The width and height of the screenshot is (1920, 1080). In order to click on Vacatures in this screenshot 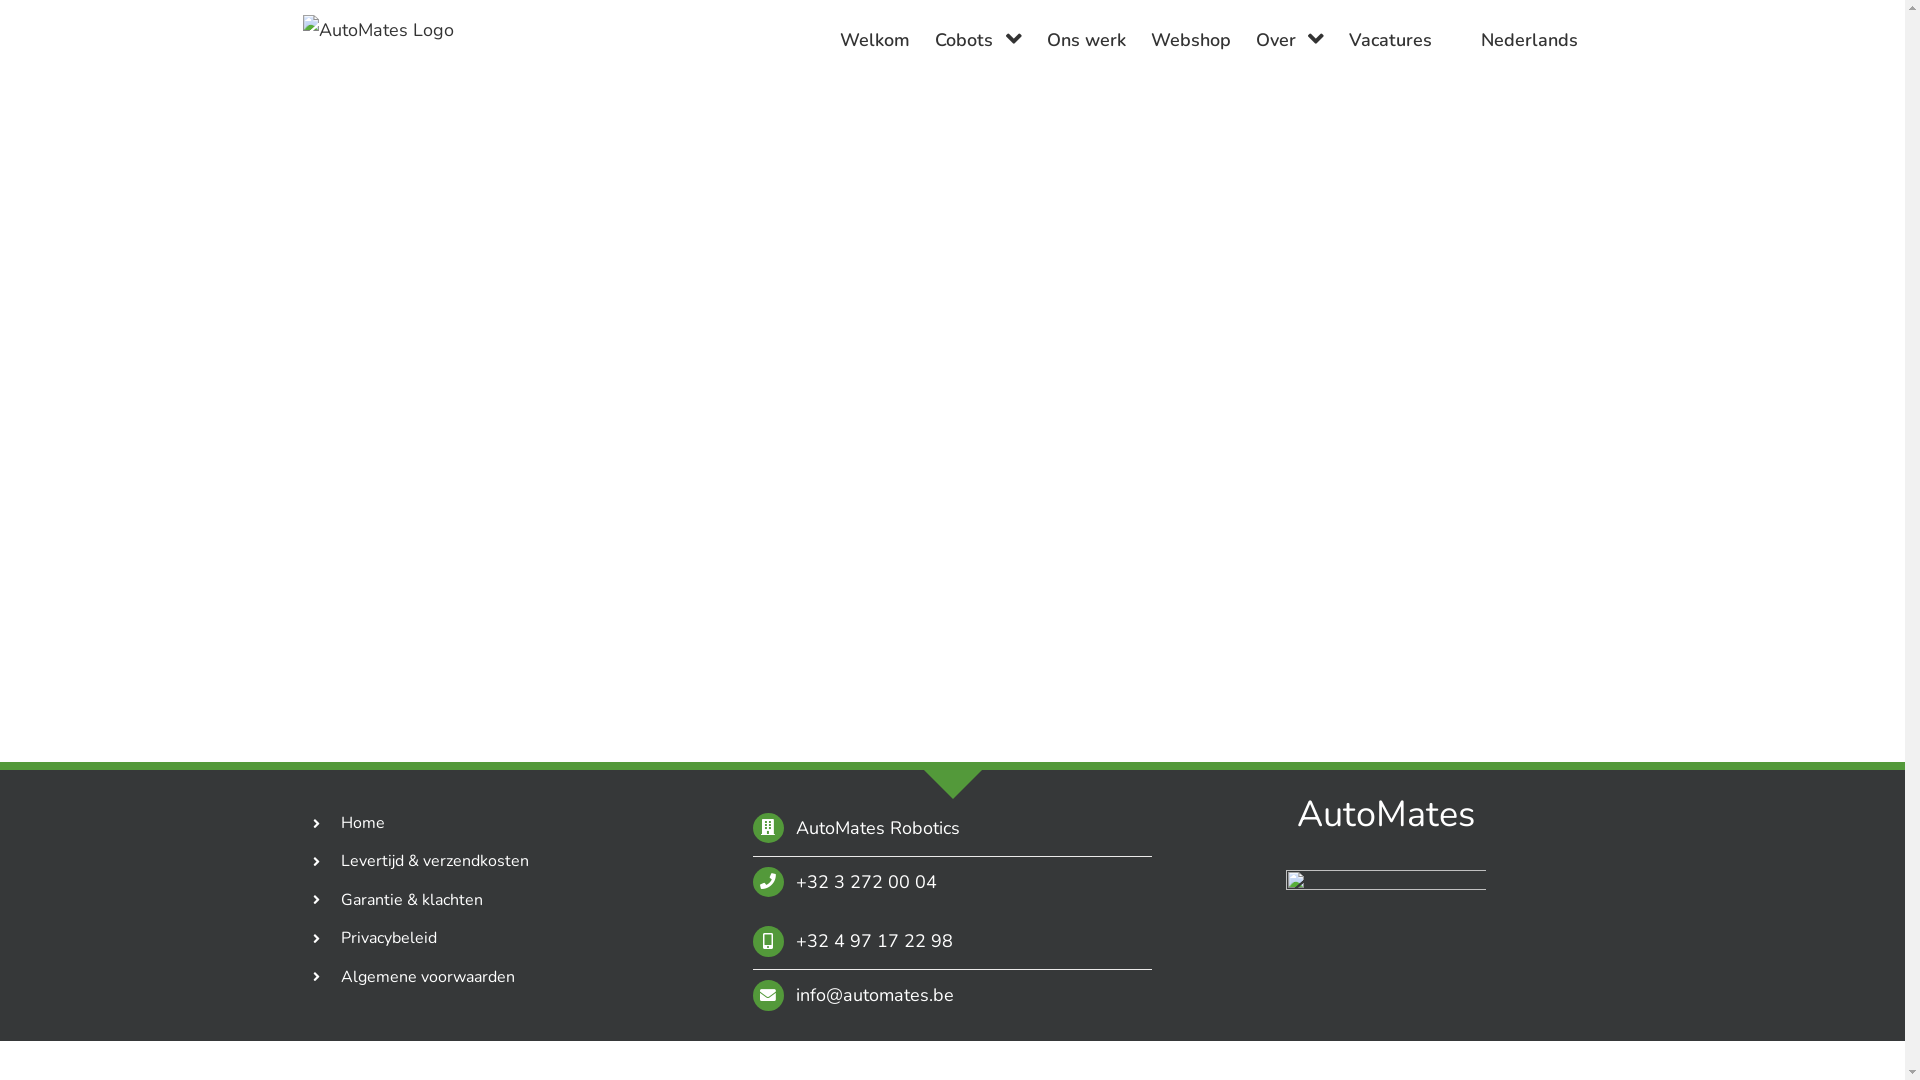, I will do `click(1390, 40)`.